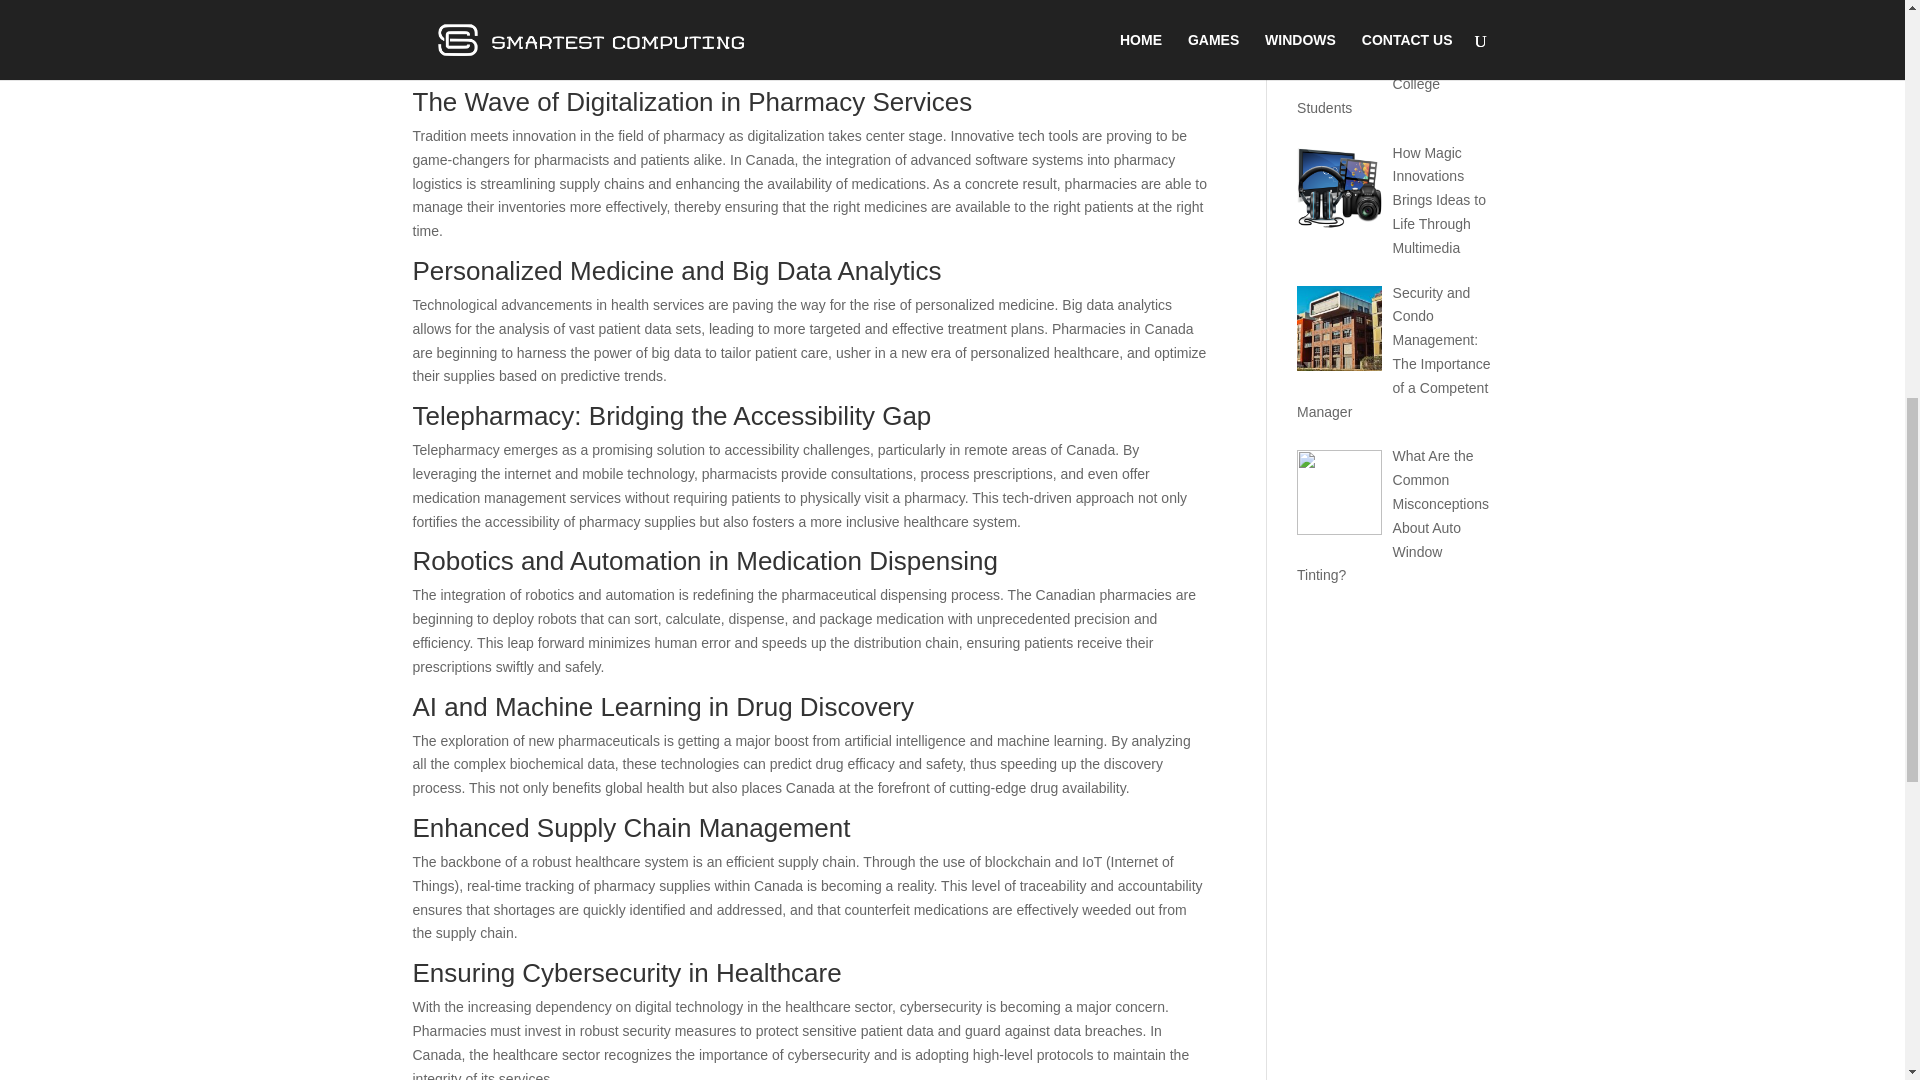 This screenshot has width=1920, height=1080. What do you see at coordinates (536, 10) in the screenshot?
I see `Enhanced Supply Chain Management` at bounding box center [536, 10].